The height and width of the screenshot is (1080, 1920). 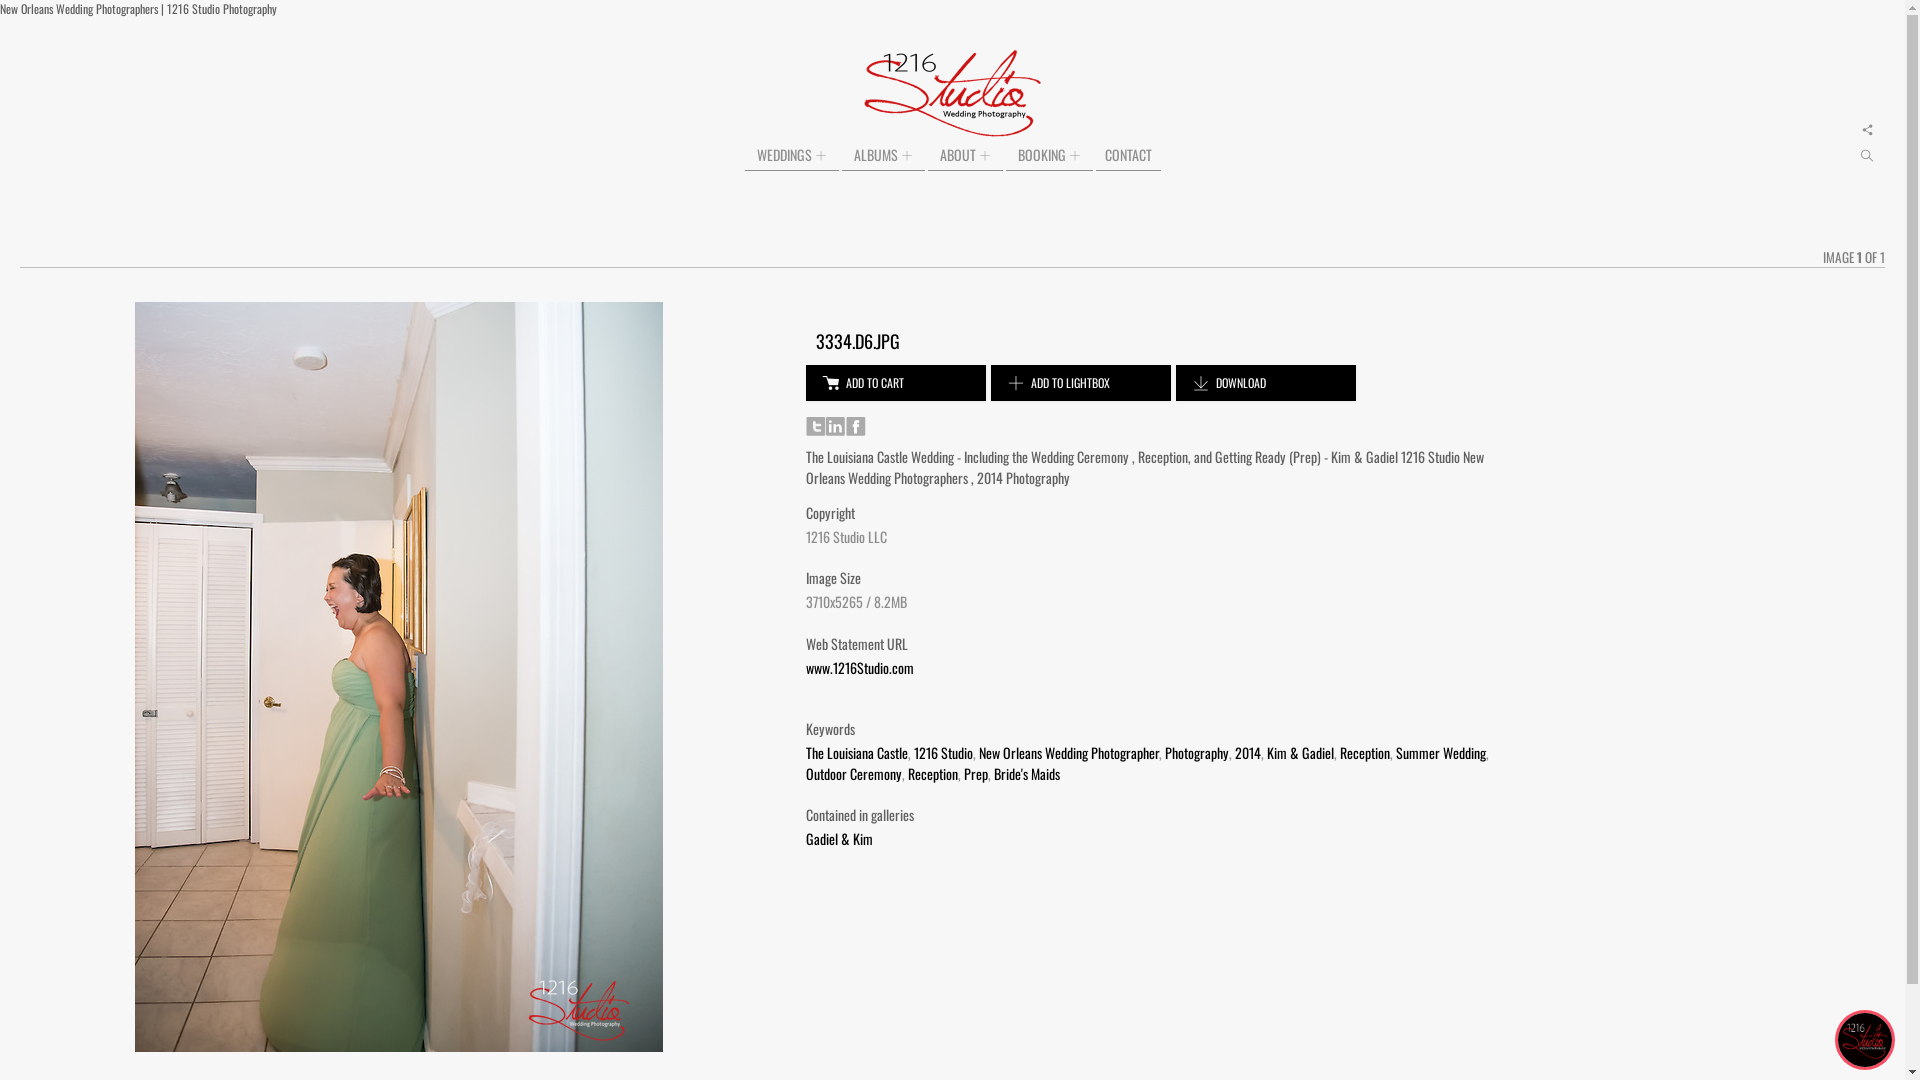 I want to click on Kim & Gadiel, so click(x=1300, y=752).